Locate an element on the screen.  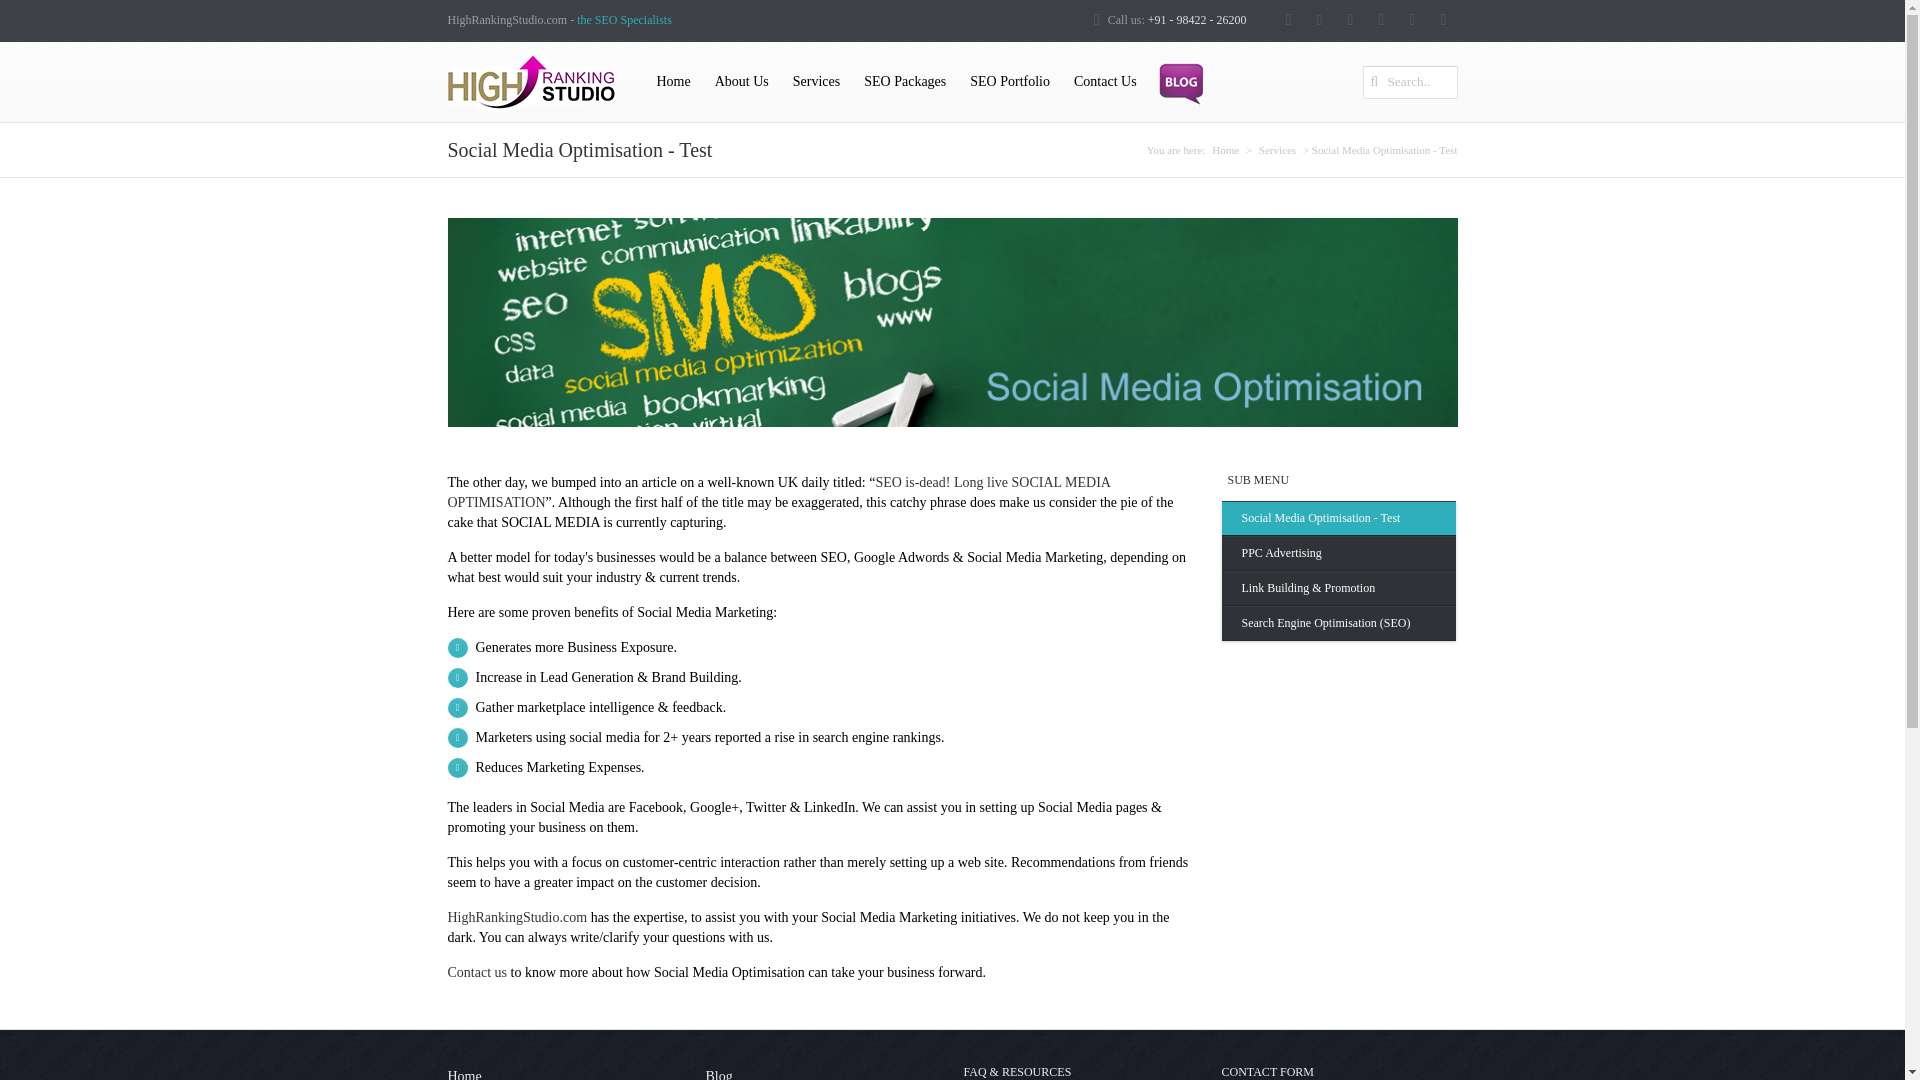
Services is located at coordinates (1277, 149).